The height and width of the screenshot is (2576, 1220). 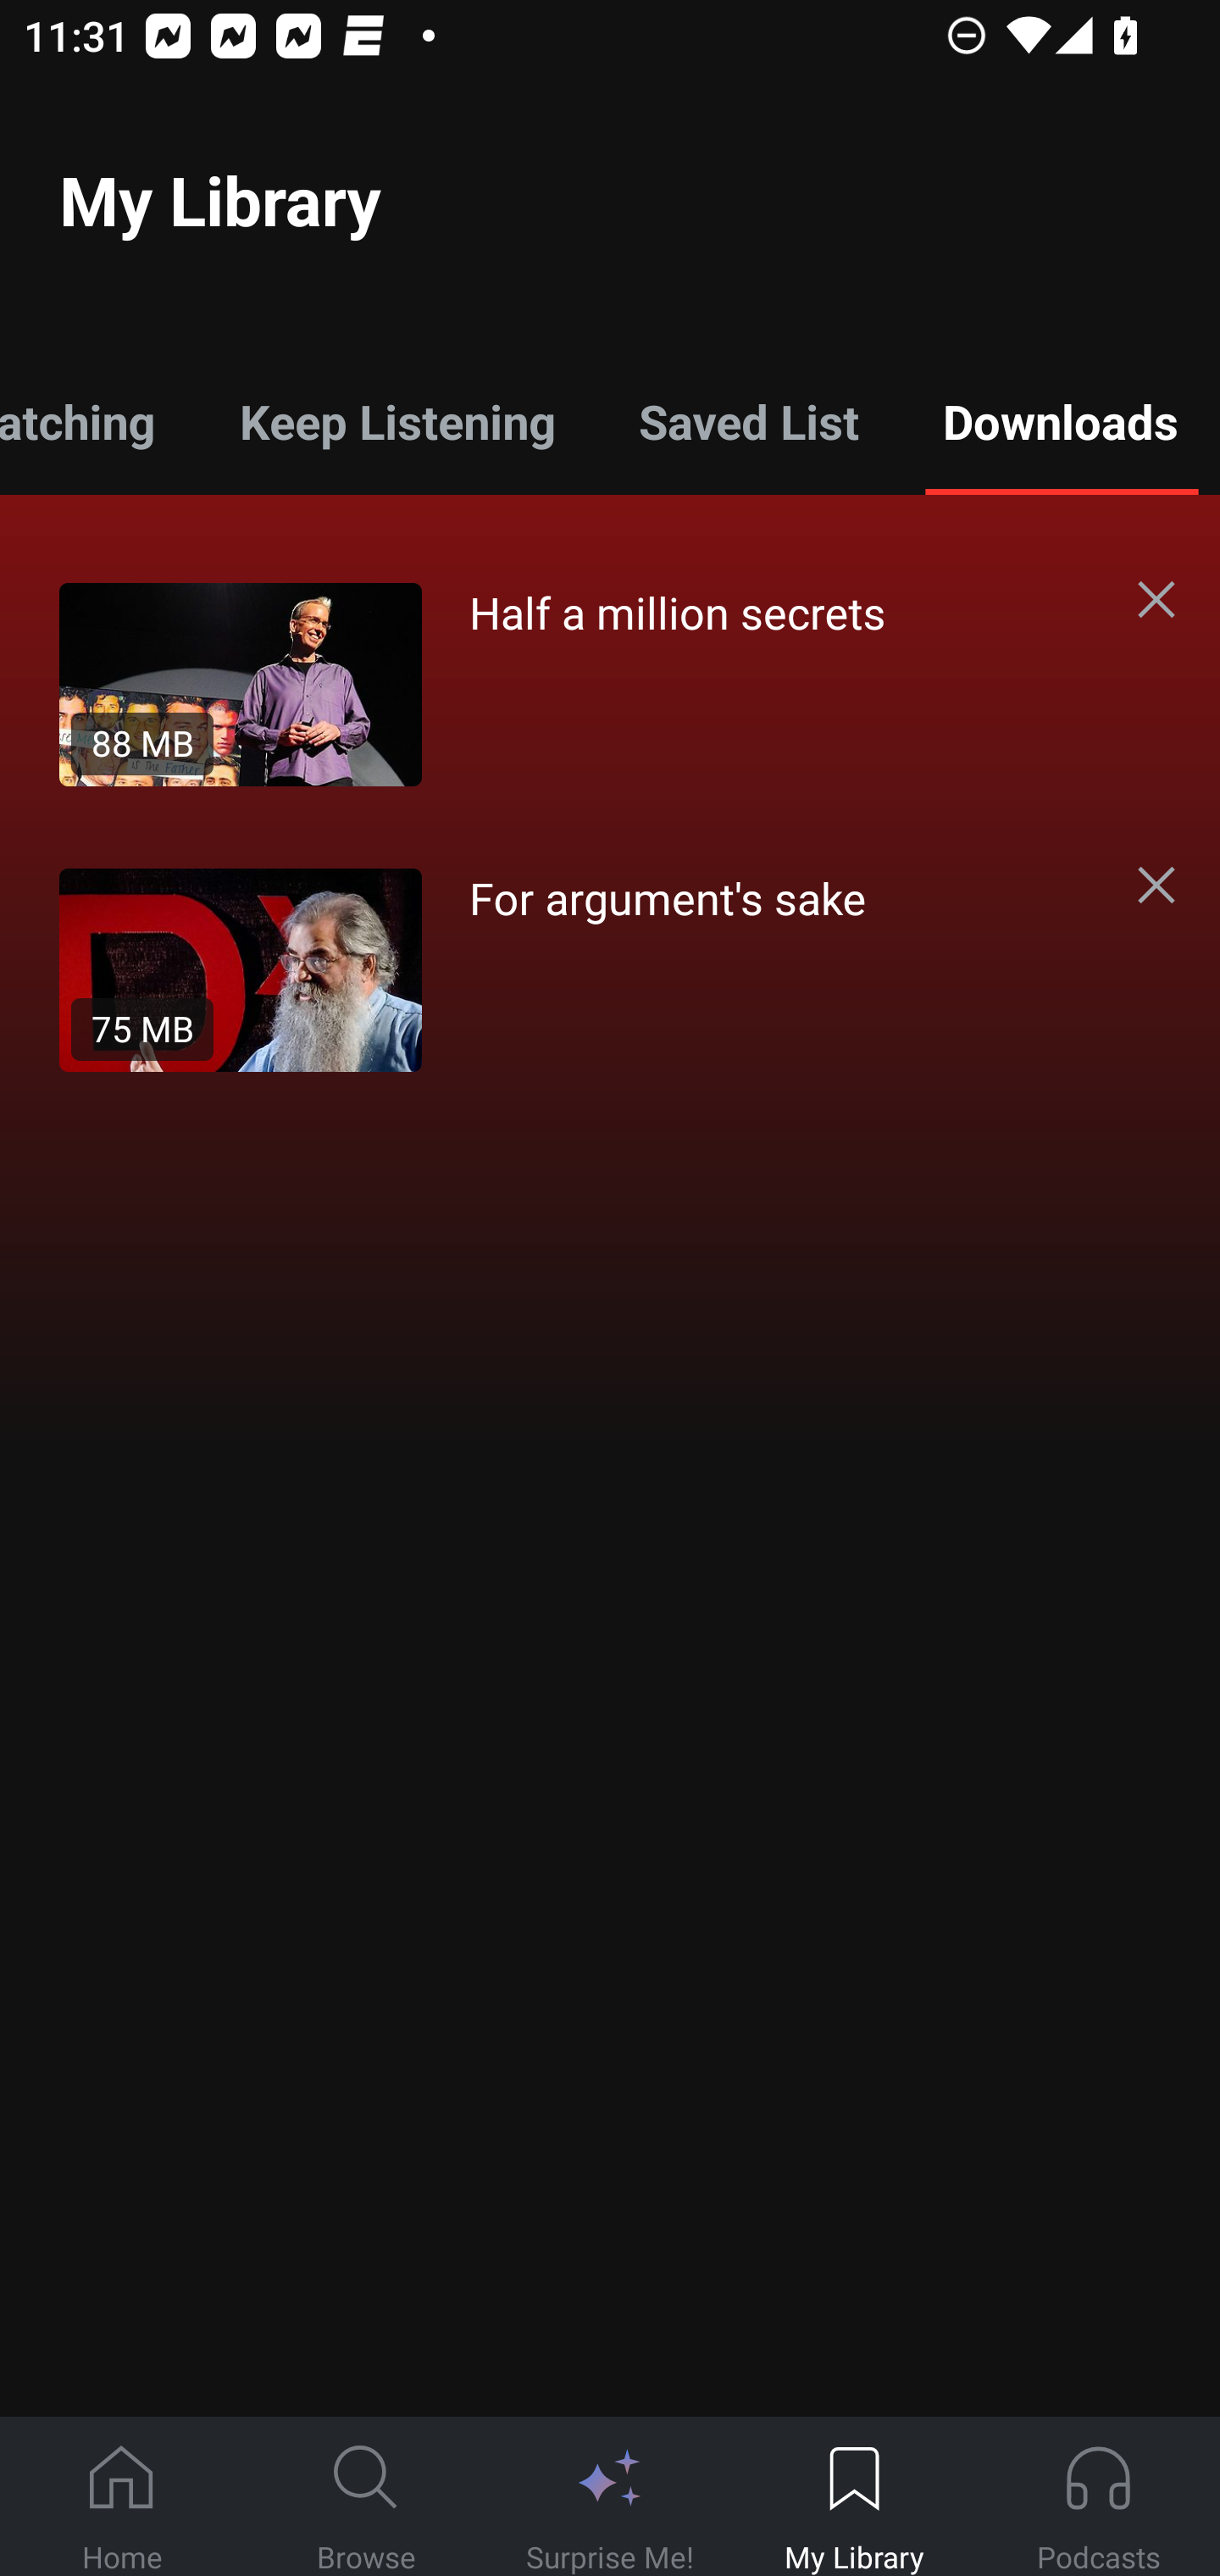 What do you see at coordinates (366, 2497) in the screenshot?
I see `Browse` at bounding box center [366, 2497].